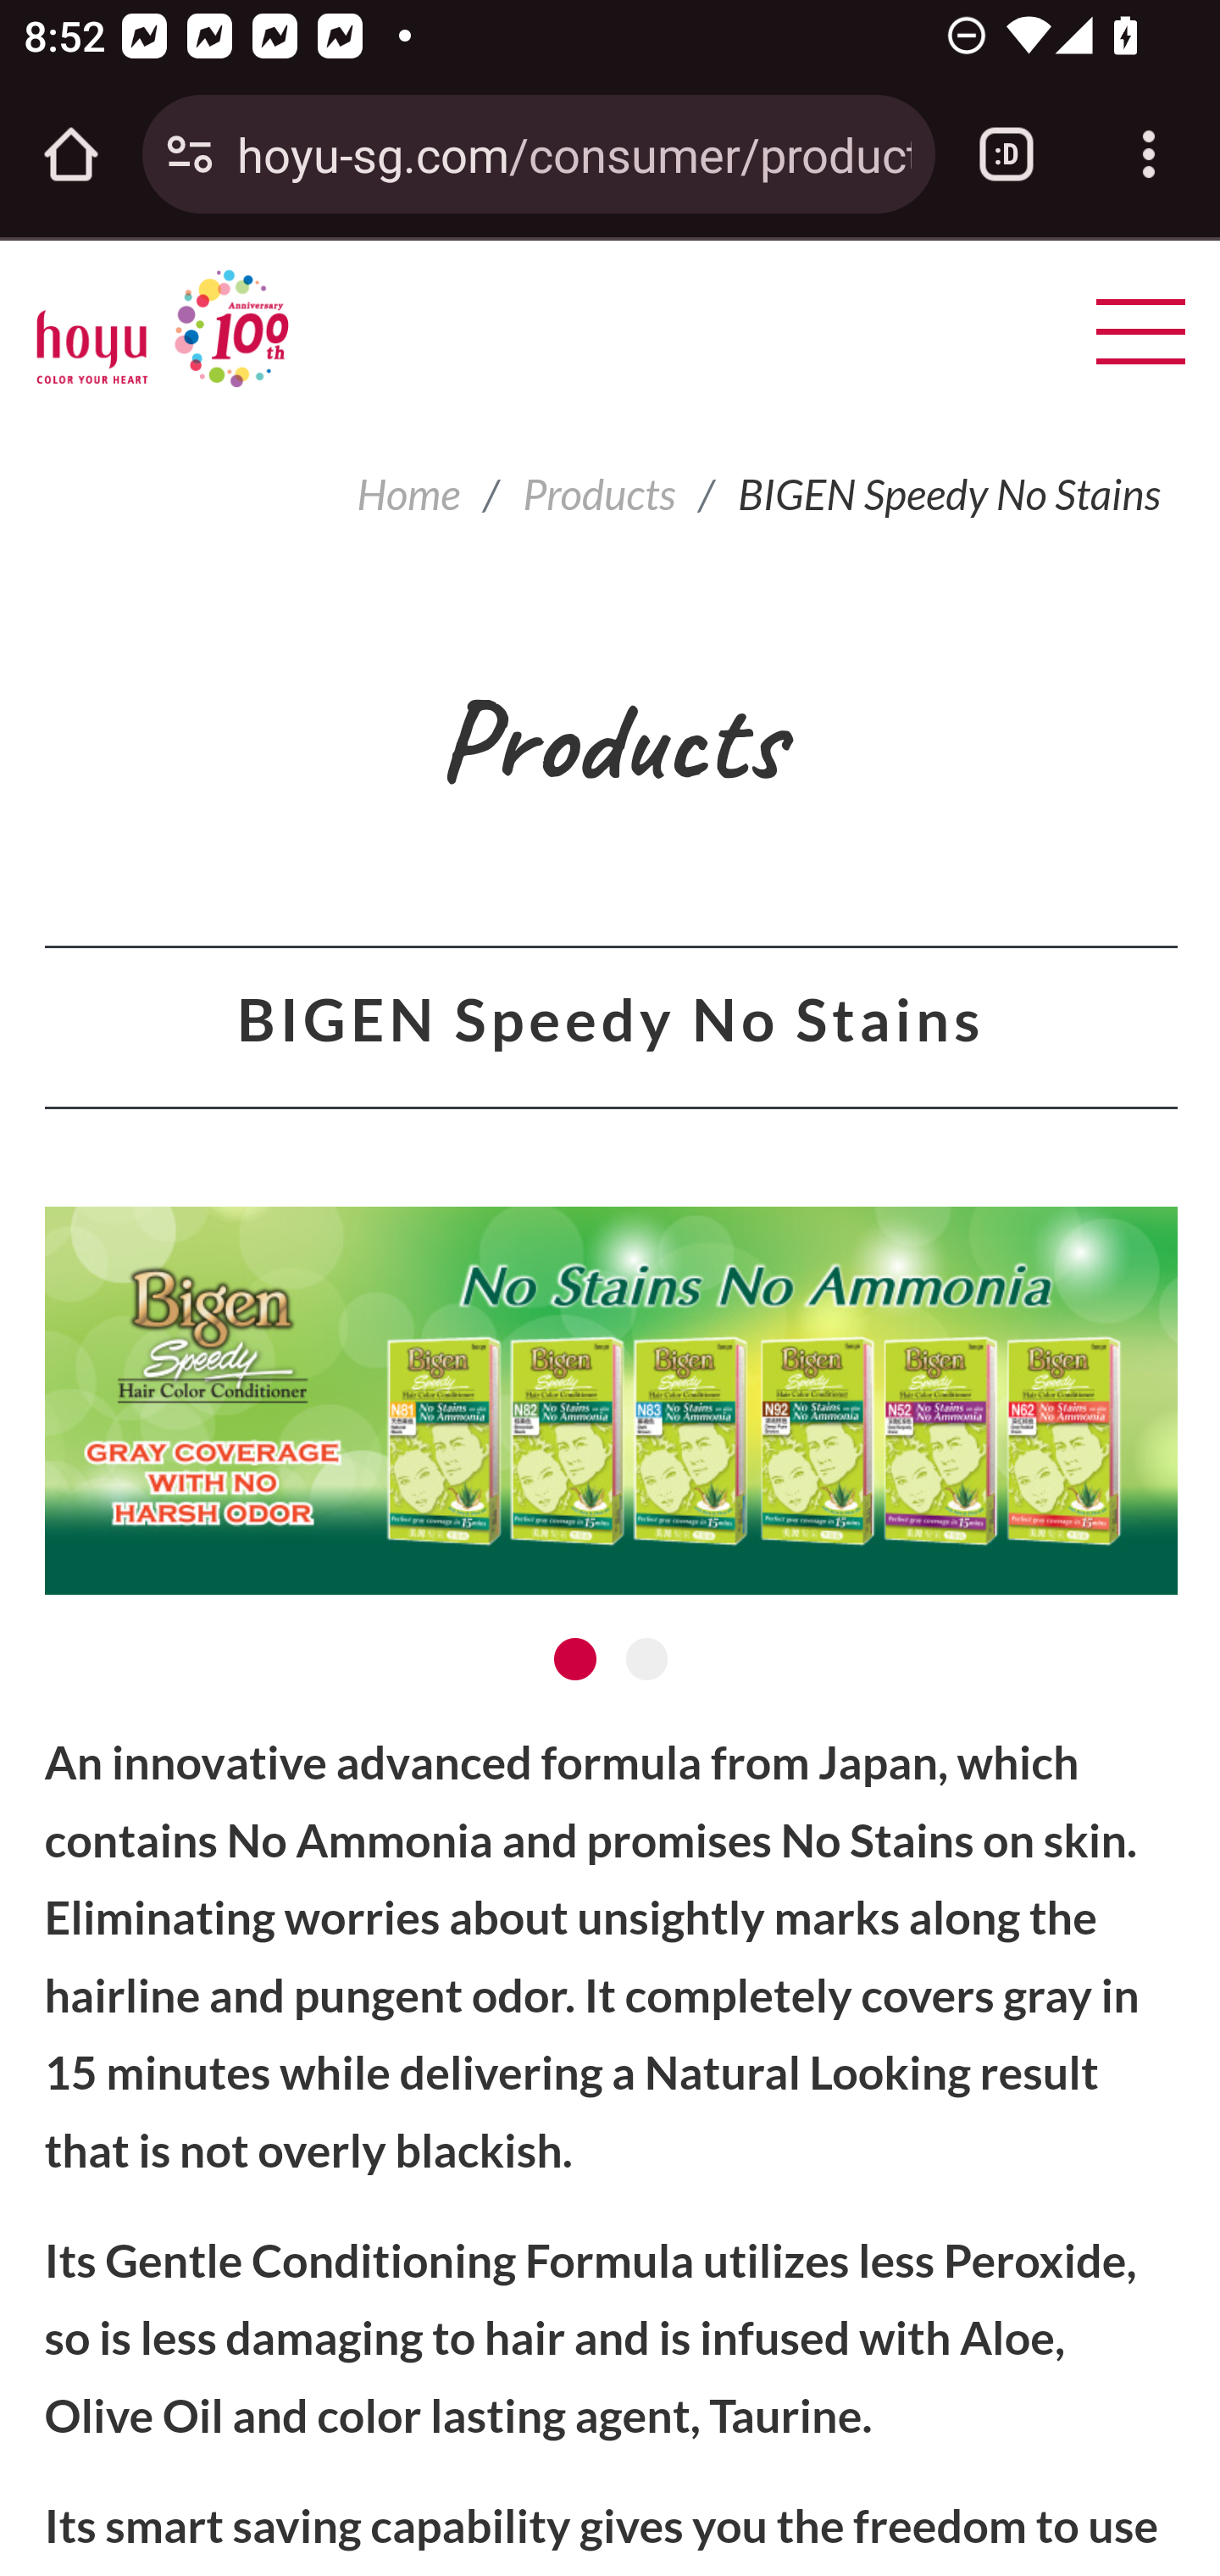 This screenshot has width=1220, height=2576. I want to click on hoyu Singapore, so click(163, 329).